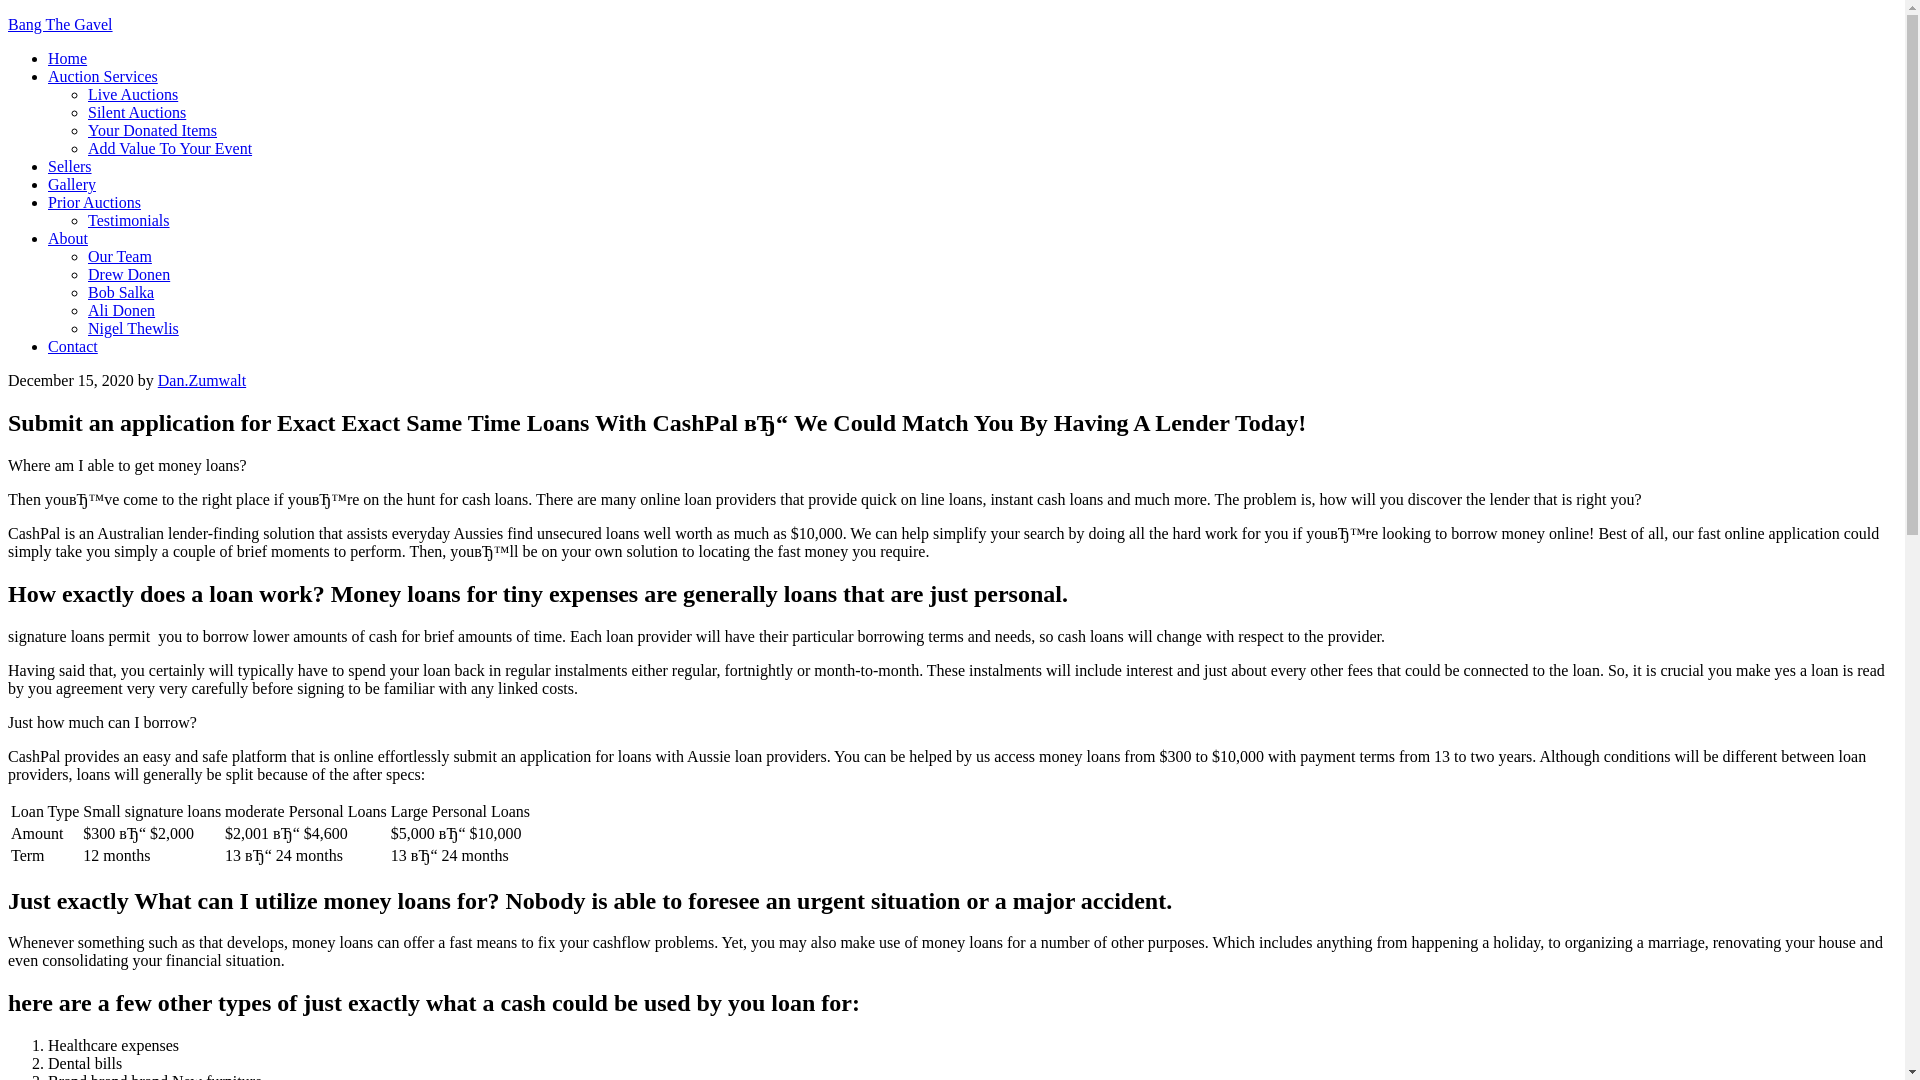 The height and width of the screenshot is (1080, 1920). What do you see at coordinates (170, 148) in the screenshot?
I see `Add Value To Your Event` at bounding box center [170, 148].